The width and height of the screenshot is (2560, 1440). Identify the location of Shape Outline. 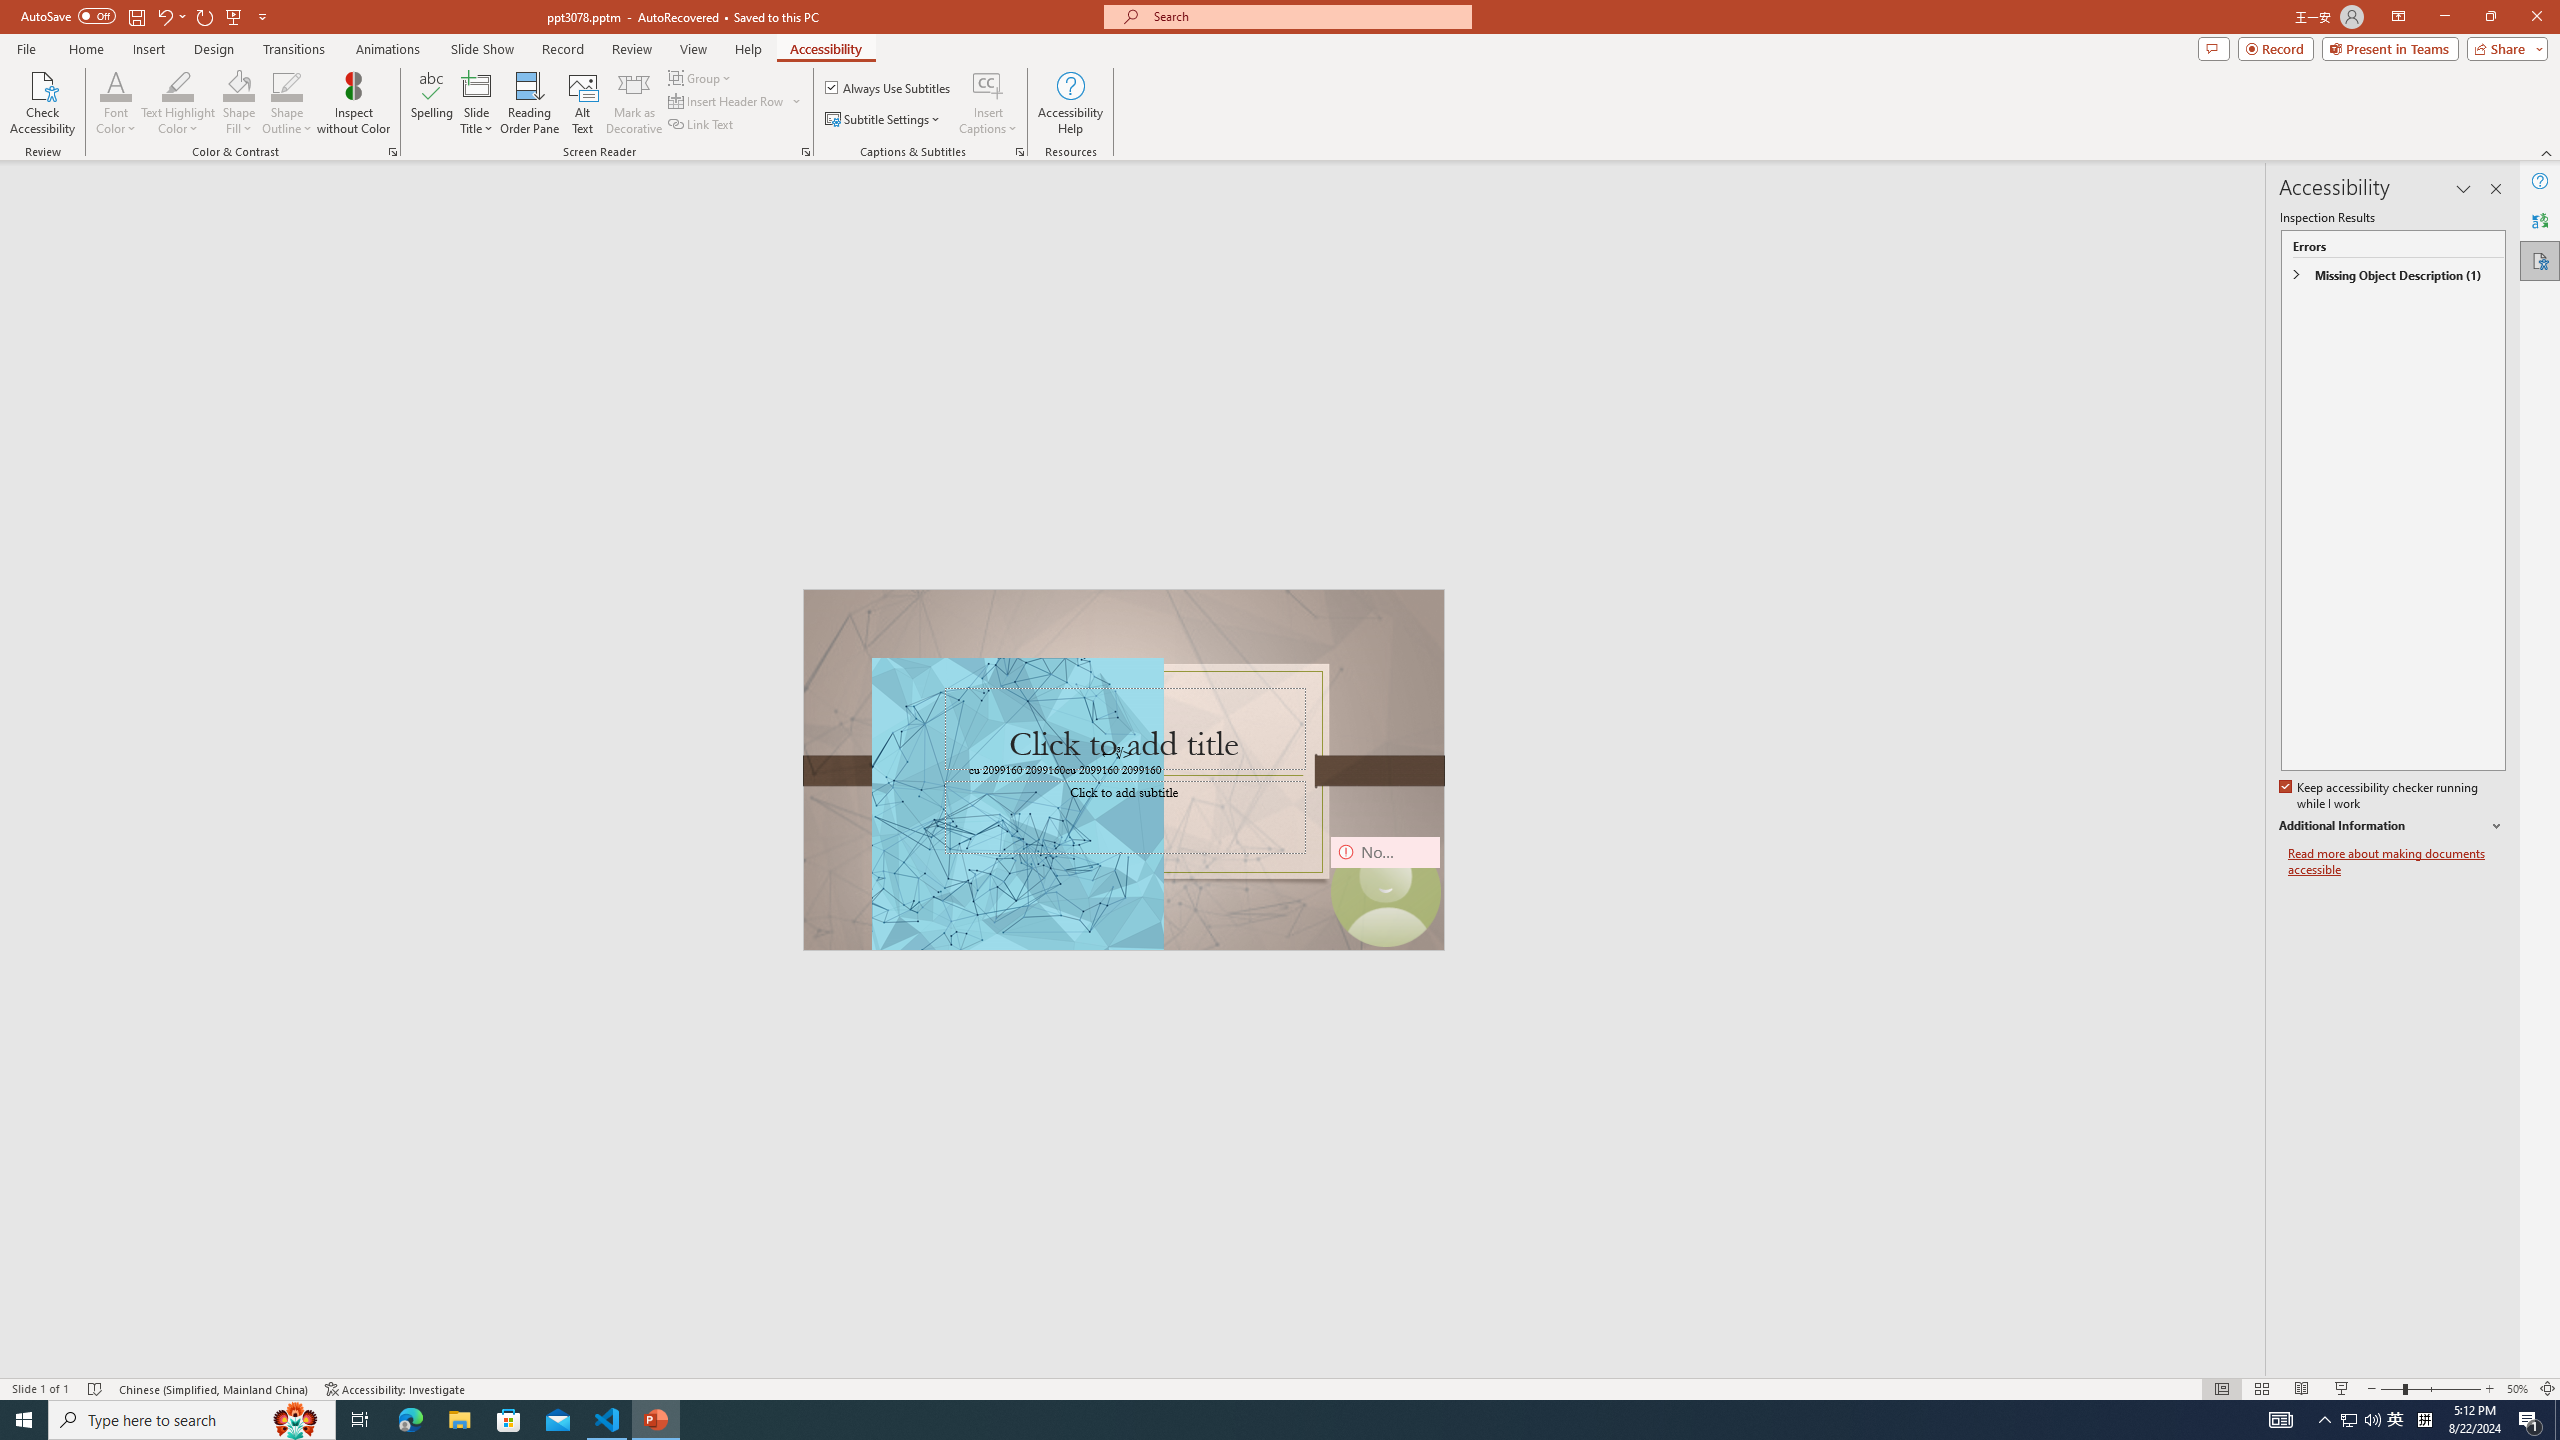
(288, 103).